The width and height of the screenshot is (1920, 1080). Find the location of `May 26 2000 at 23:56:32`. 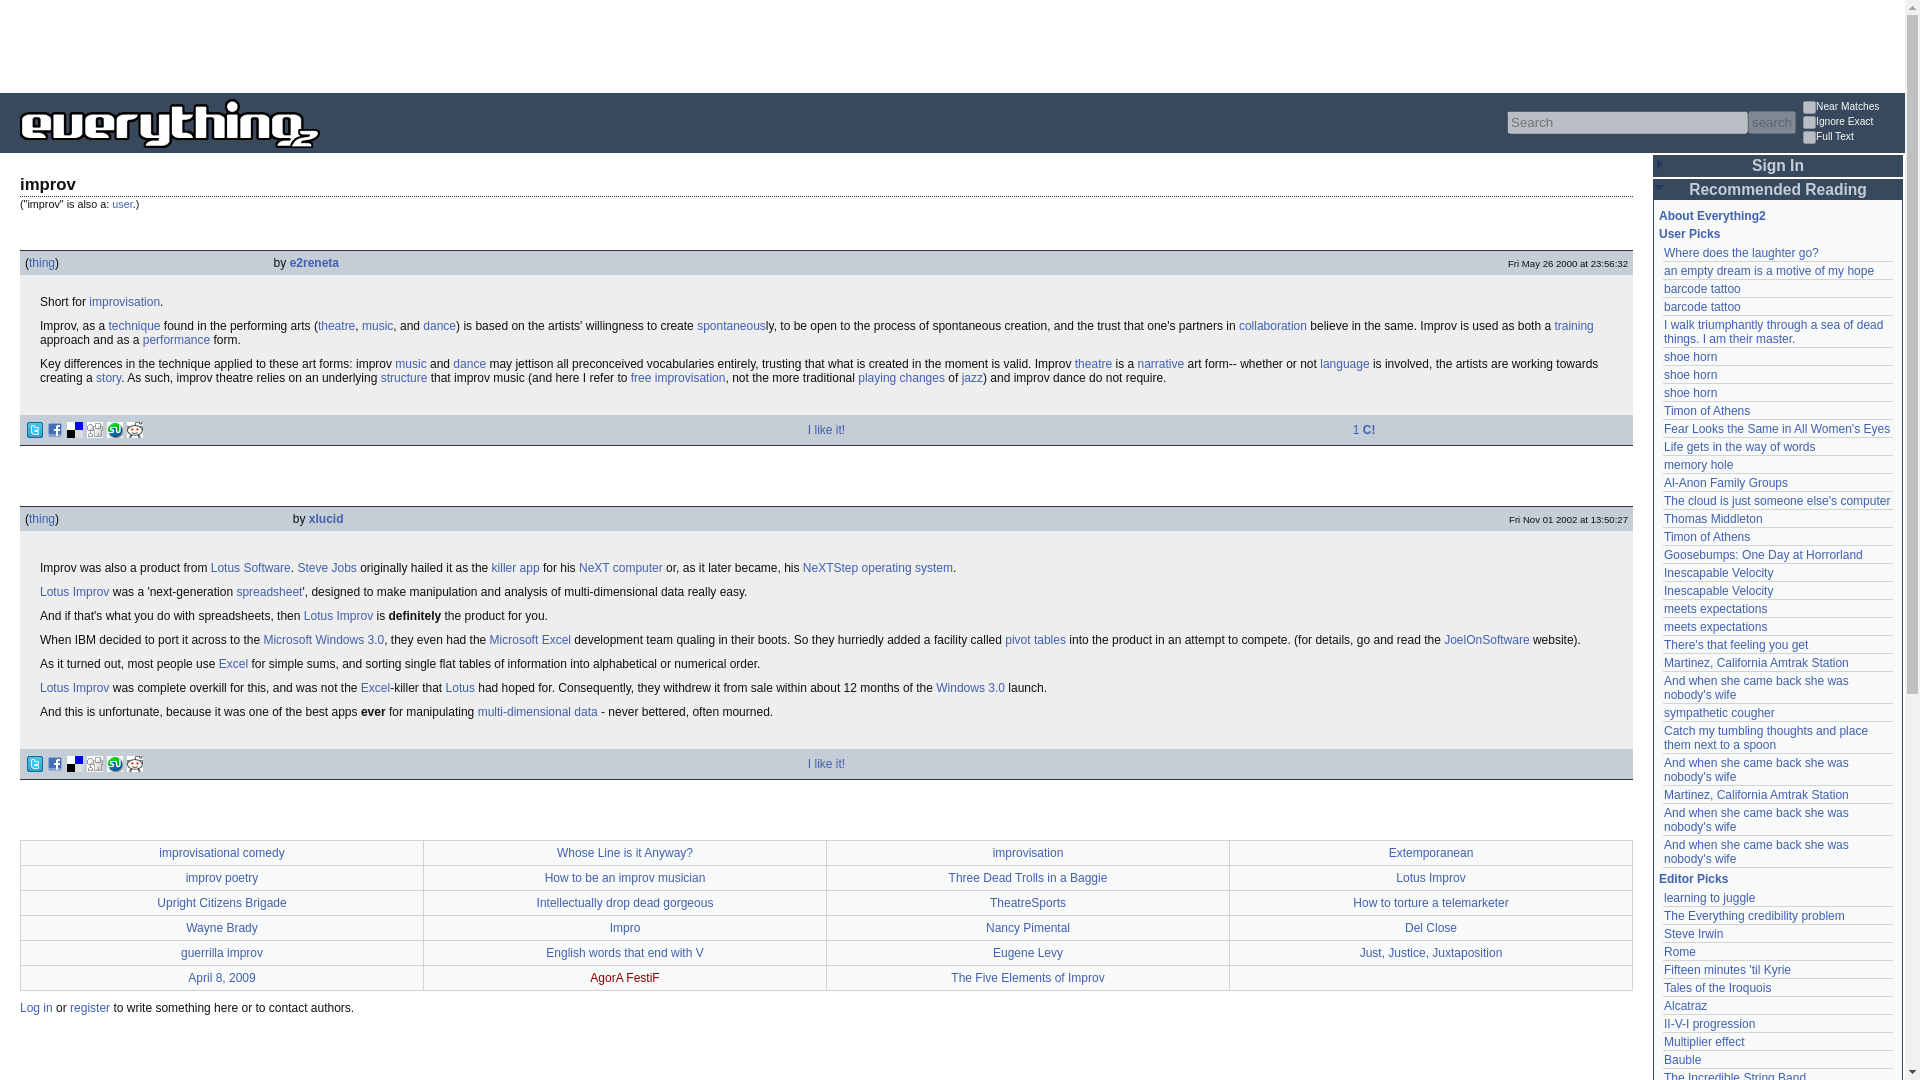

May 26 2000 at 23:56:32 is located at coordinates (1568, 263).